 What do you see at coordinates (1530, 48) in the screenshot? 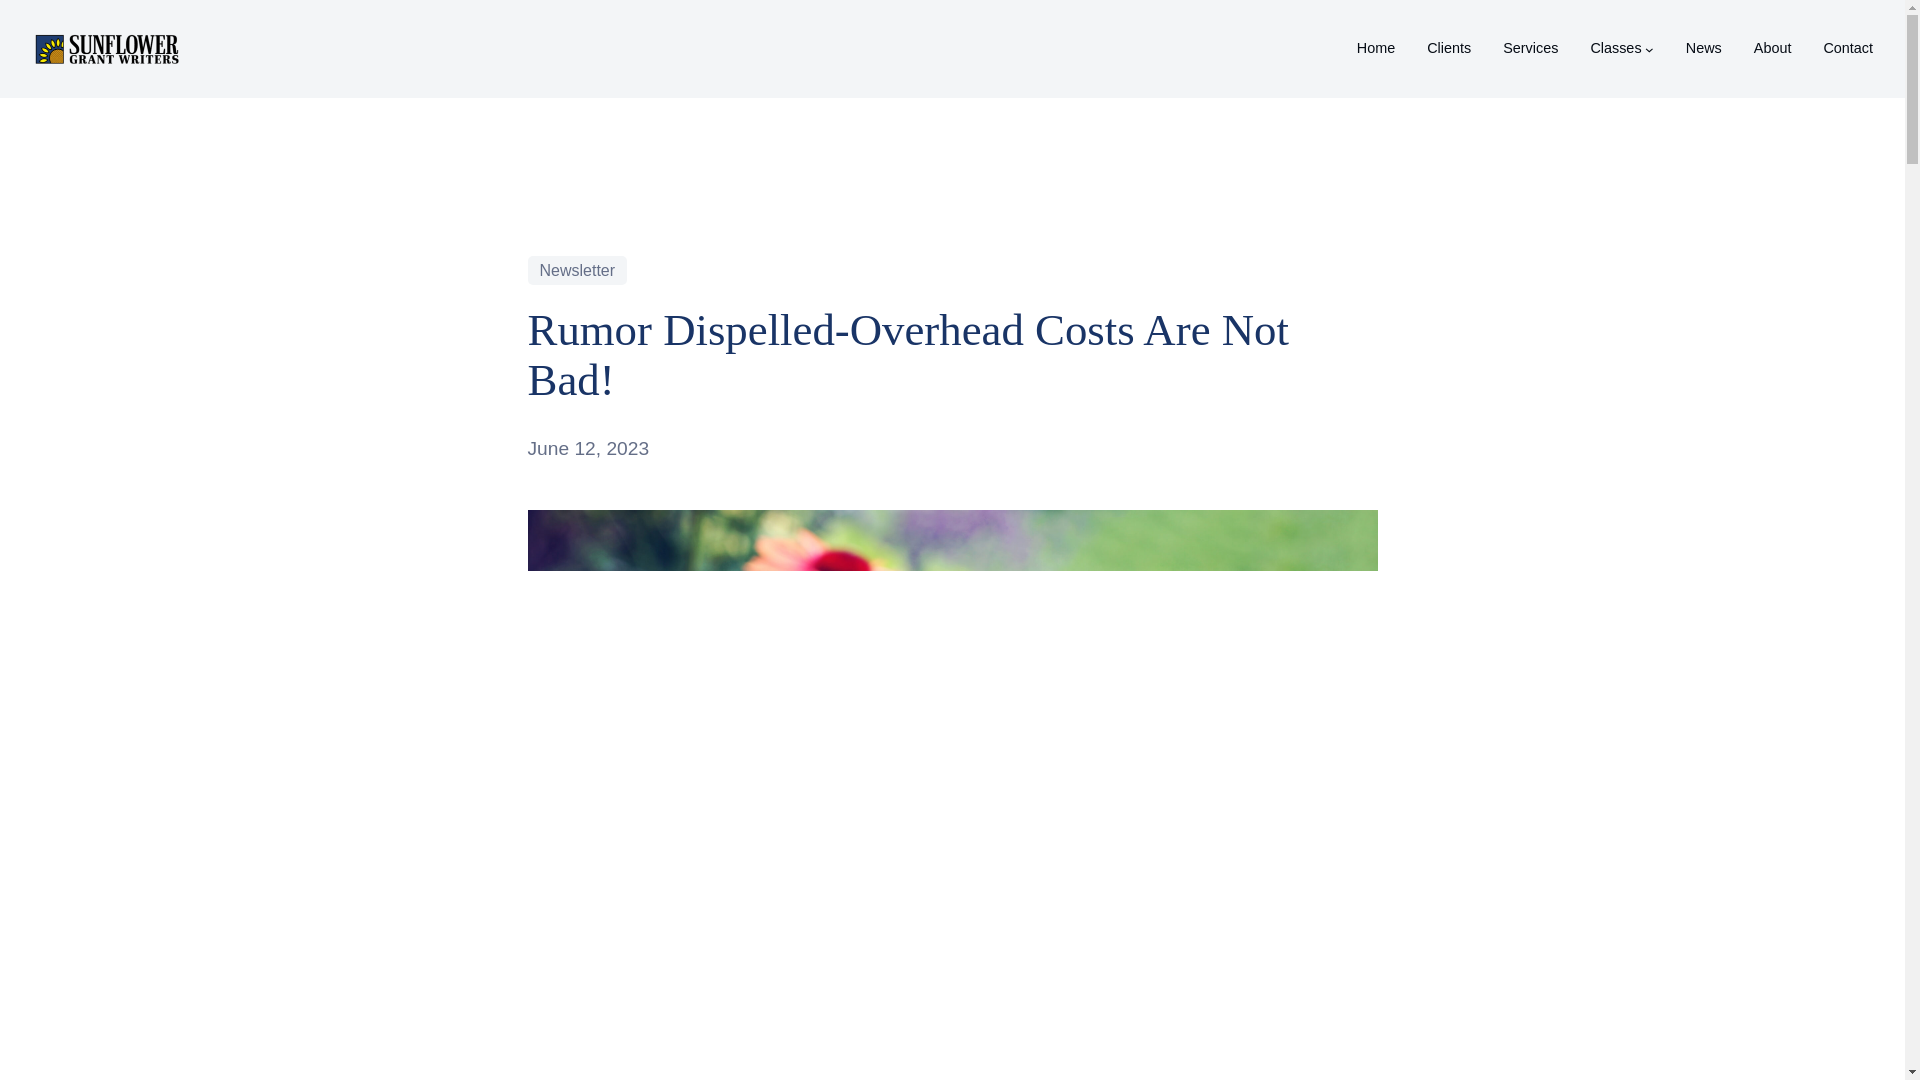
I see `Services` at bounding box center [1530, 48].